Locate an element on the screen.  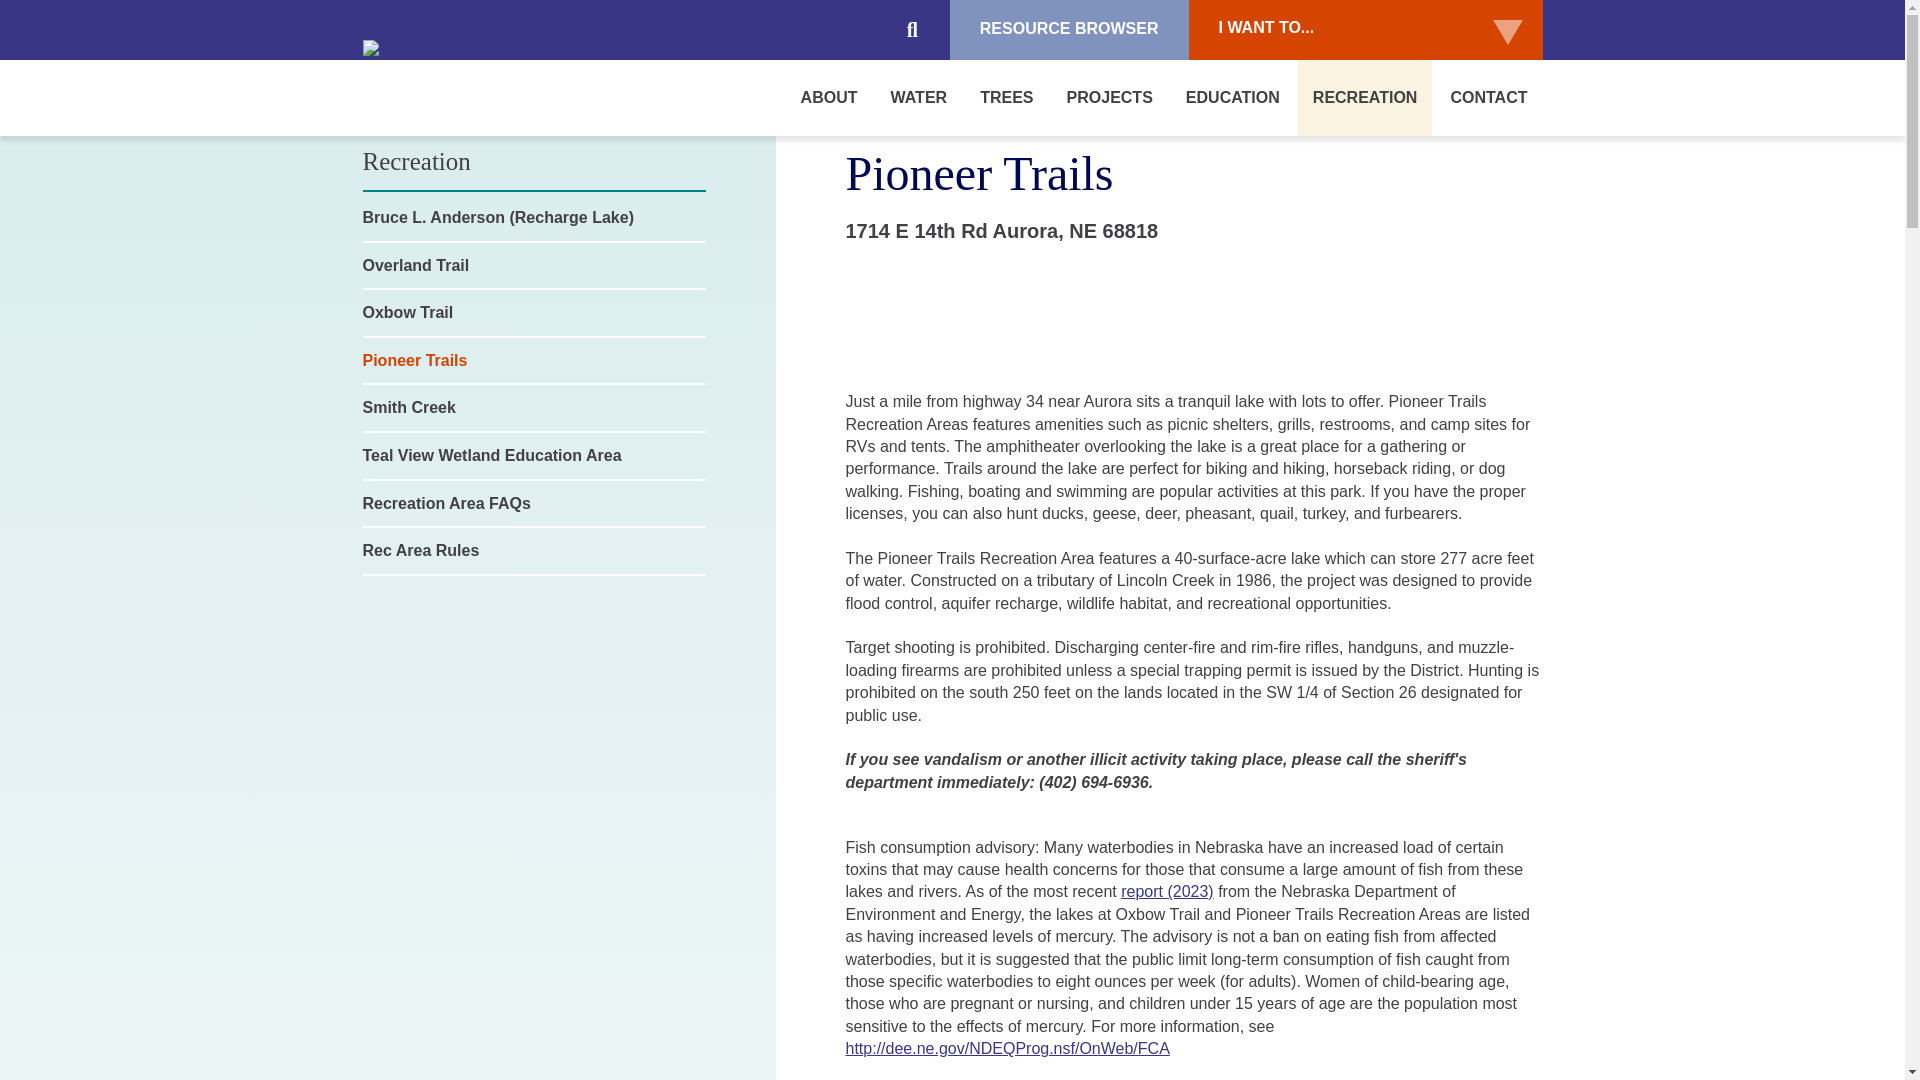
WATER is located at coordinates (919, 98).